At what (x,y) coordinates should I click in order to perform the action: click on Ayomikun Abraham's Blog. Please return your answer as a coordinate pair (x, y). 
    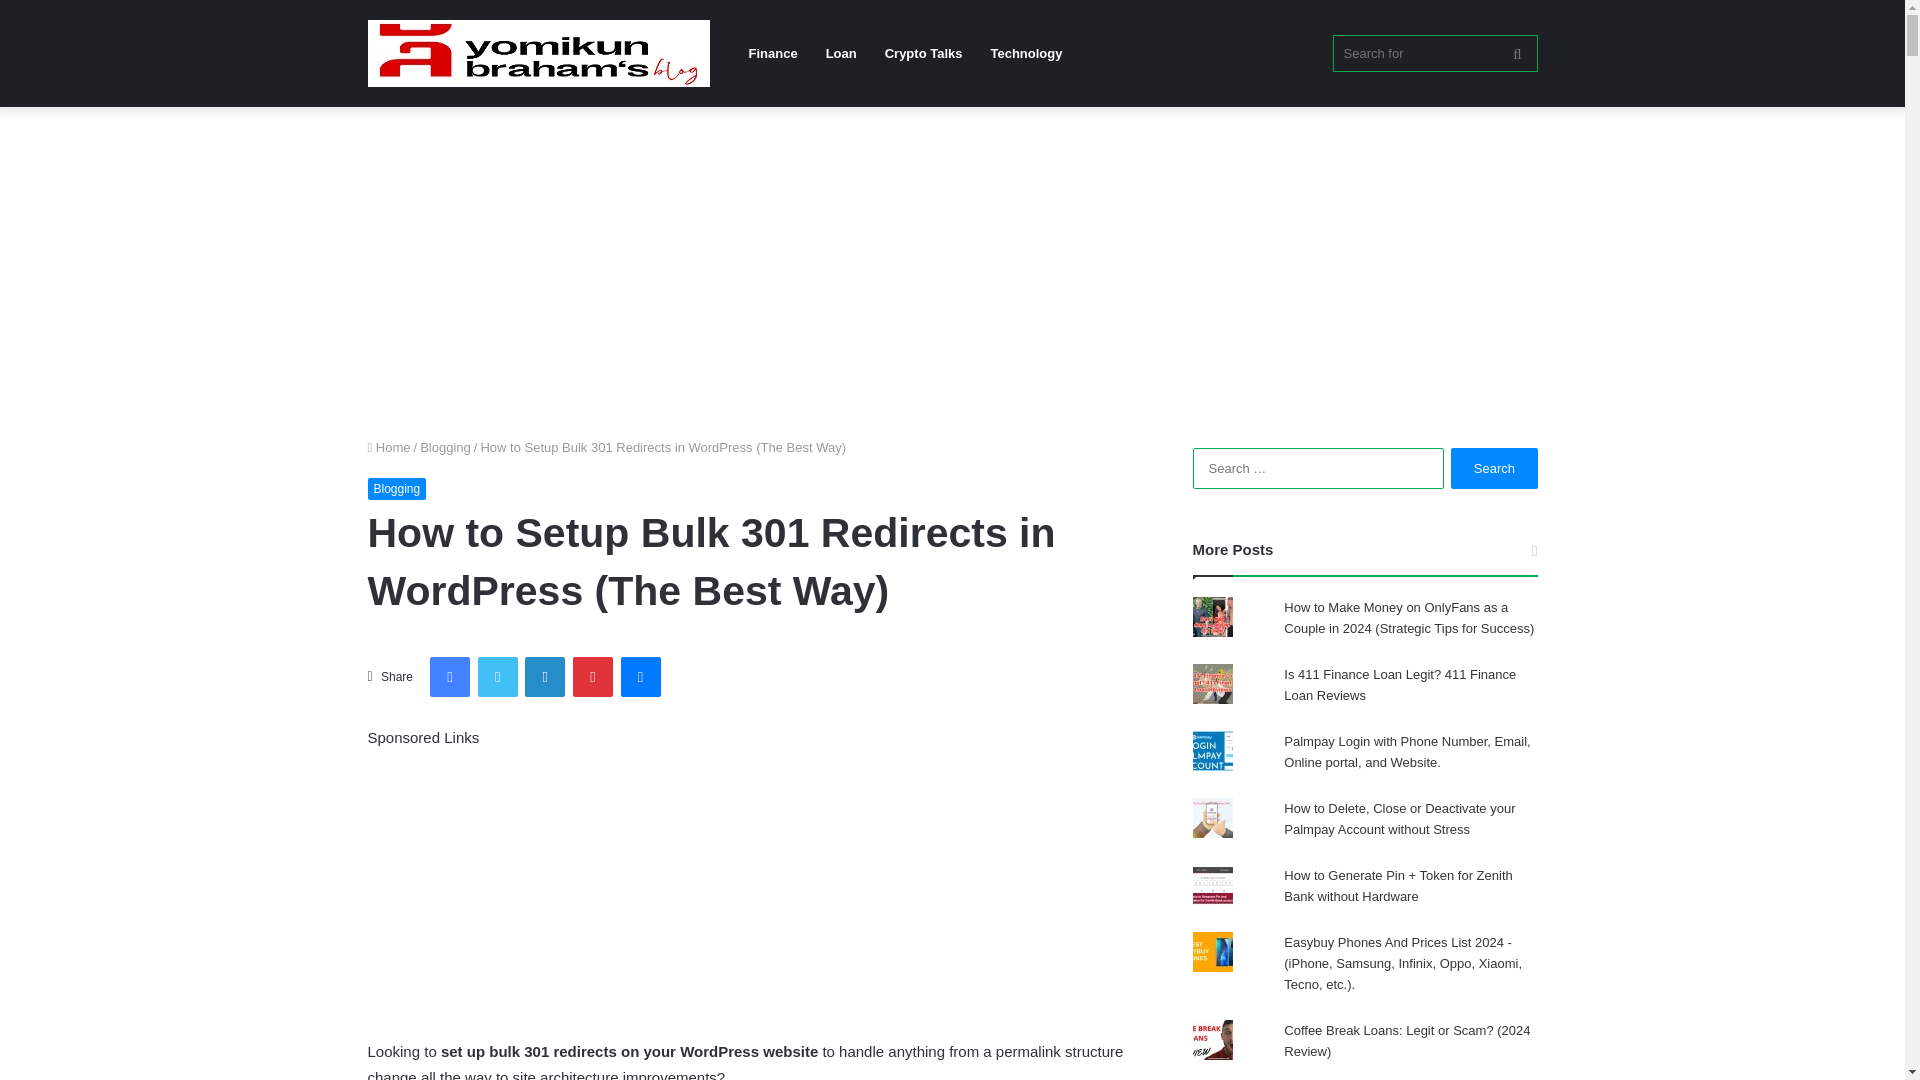
    Looking at the image, I should click on (539, 54).